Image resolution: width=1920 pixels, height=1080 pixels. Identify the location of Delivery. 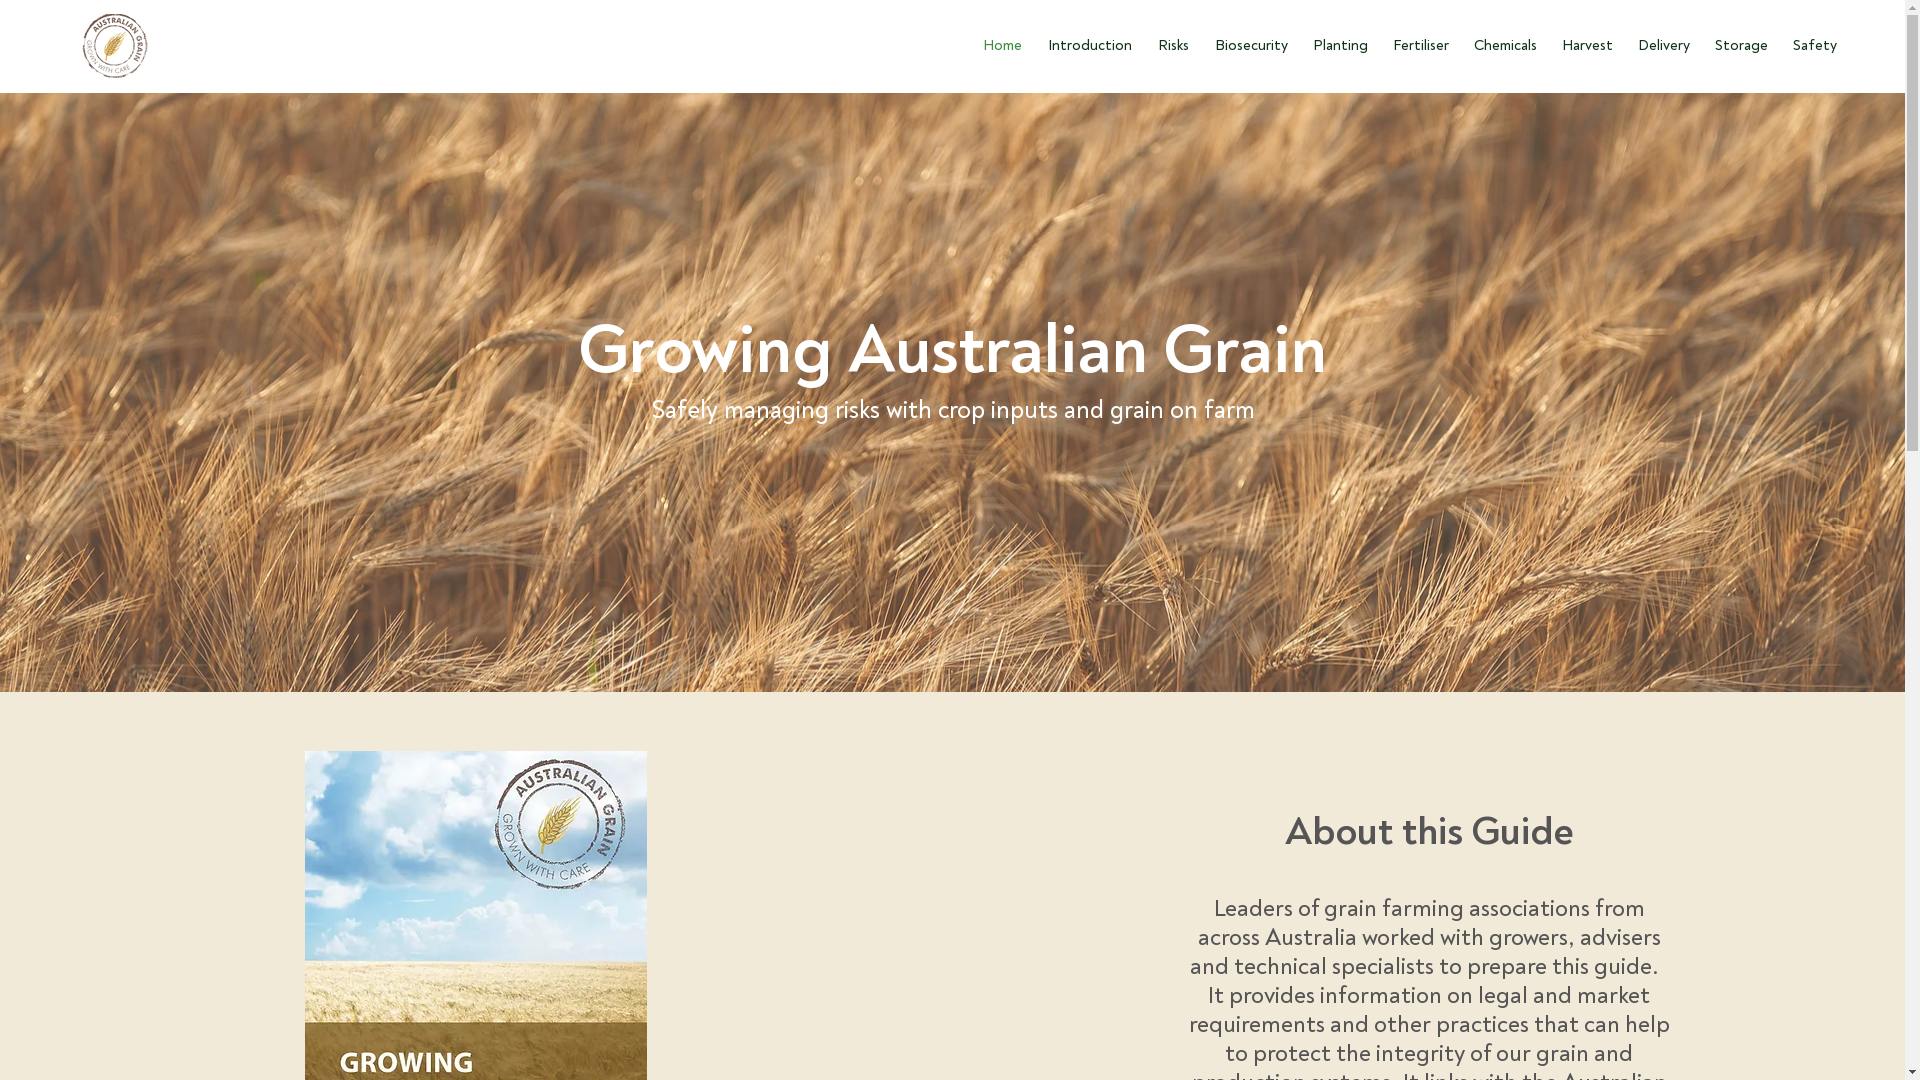
(1662, 46).